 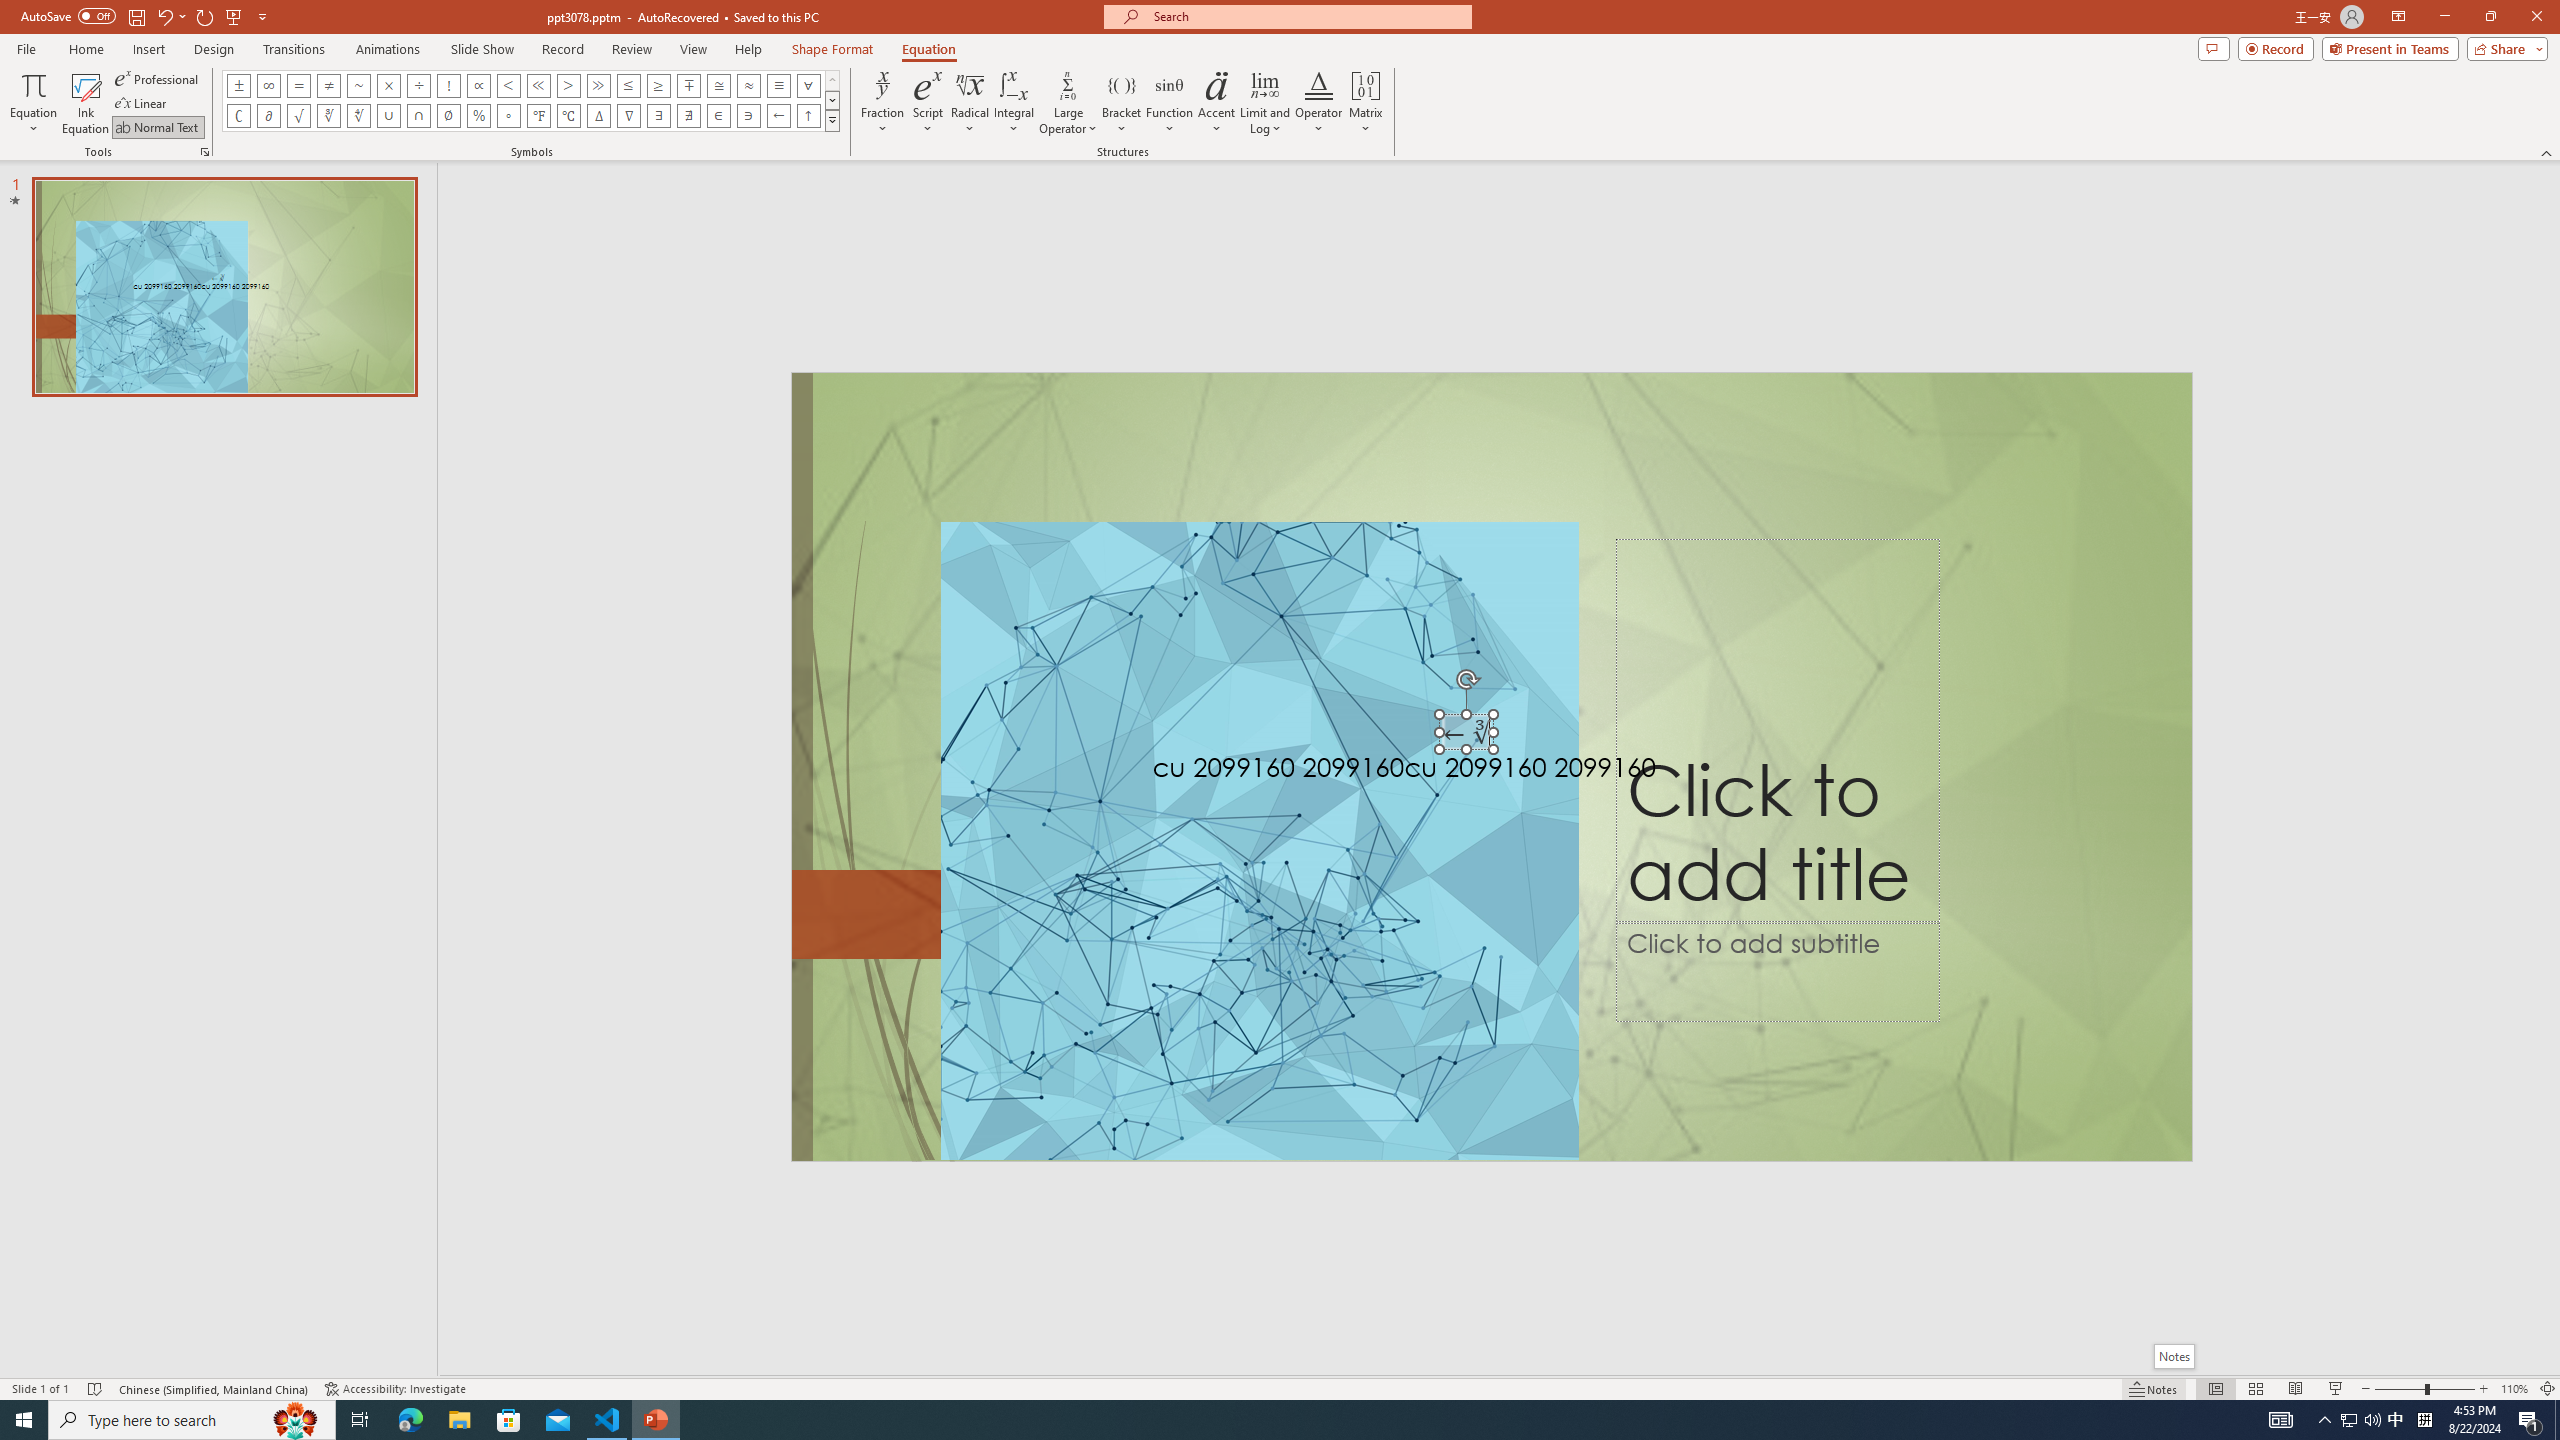 I want to click on Professional, so click(x=158, y=78).